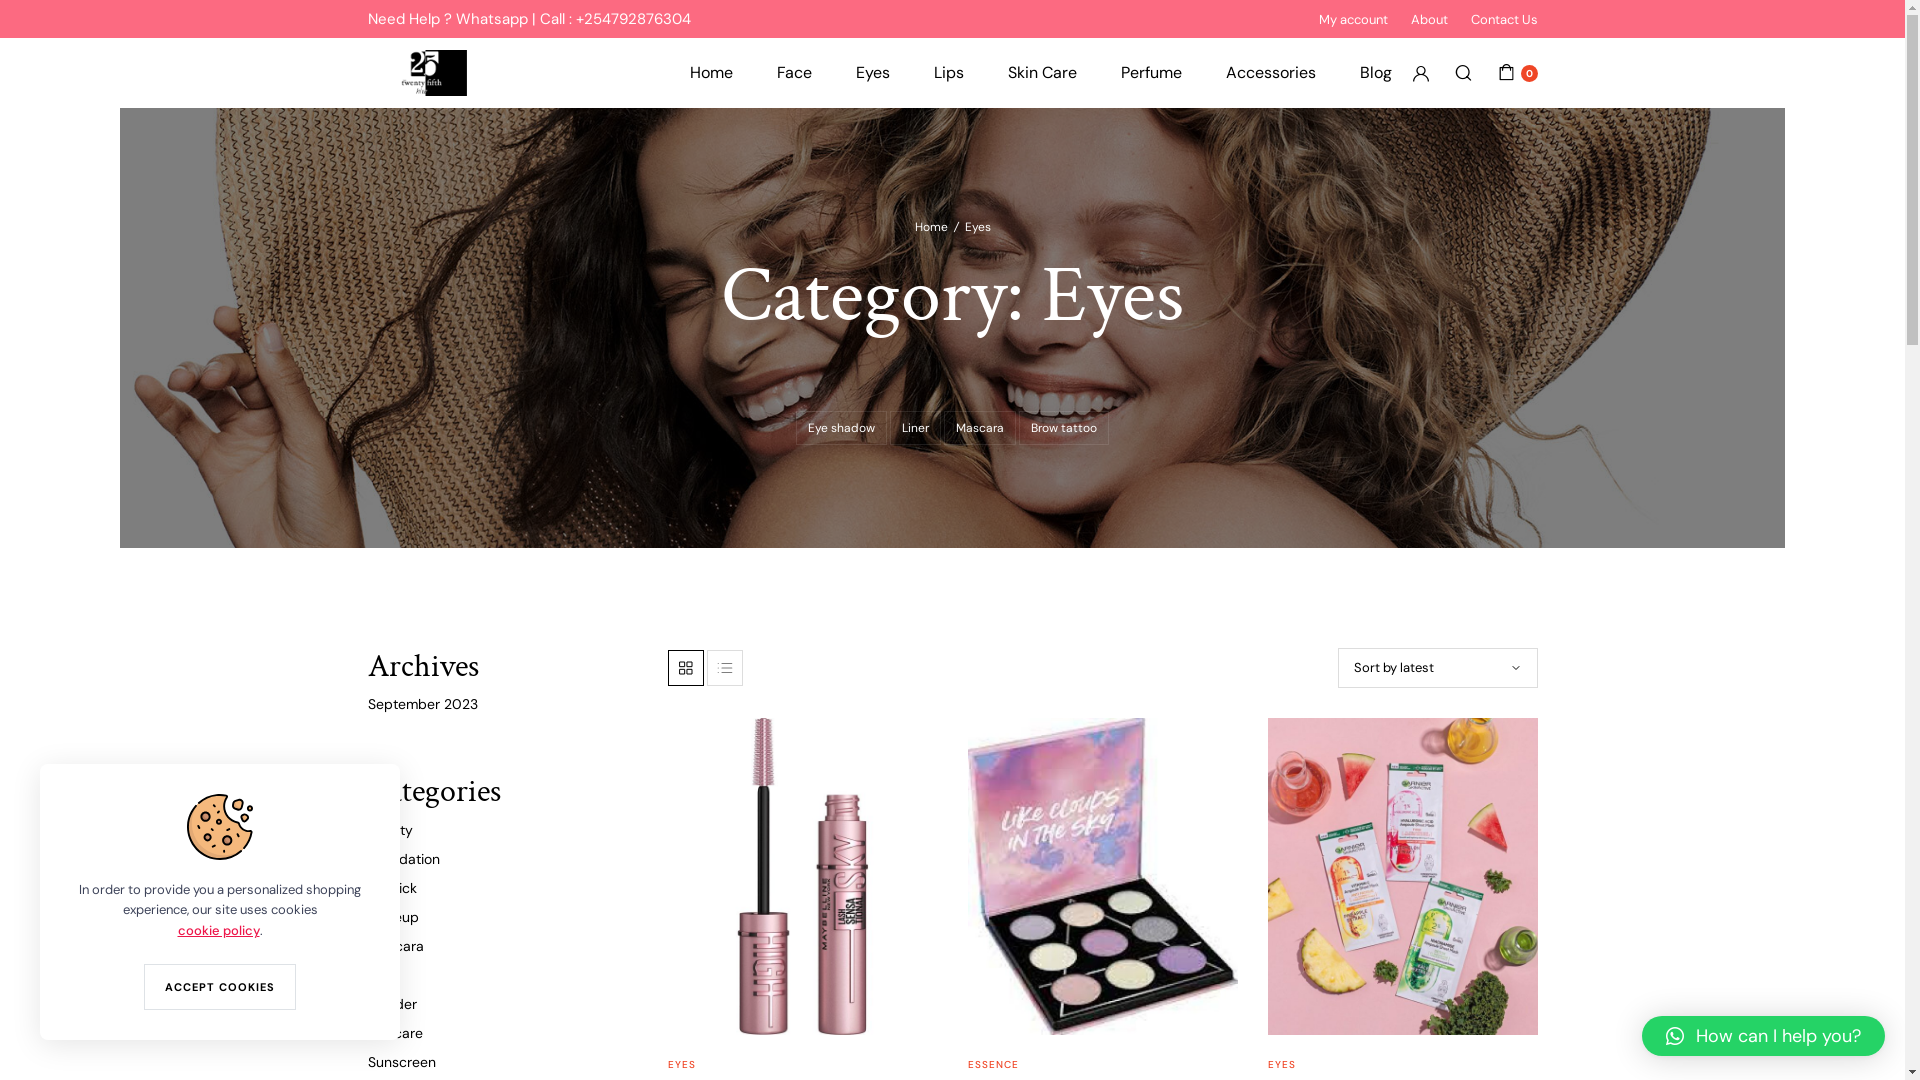 The height and width of the screenshot is (1080, 1920). What do you see at coordinates (1376, 73) in the screenshot?
I see `Blog` at bounding box center [1376, 73].